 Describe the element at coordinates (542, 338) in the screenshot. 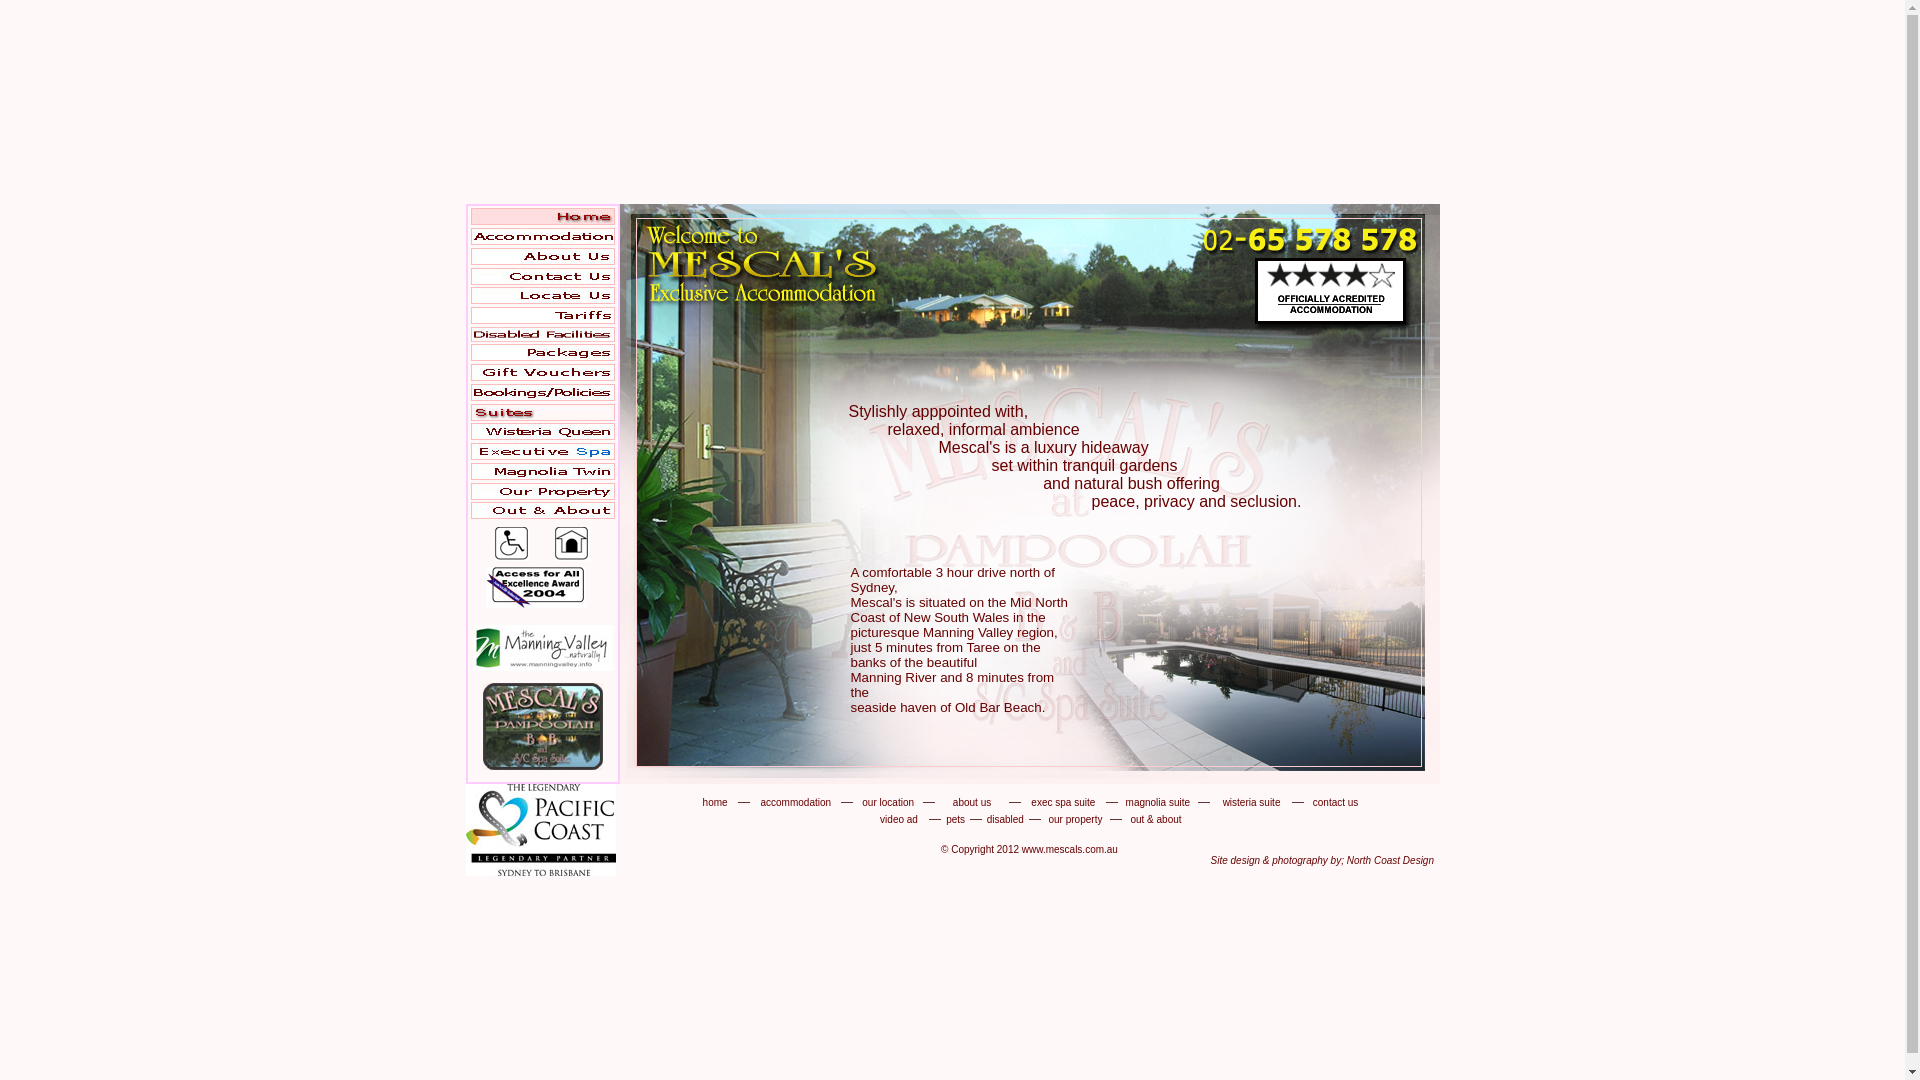

I see `Disabled facilities` at that location.